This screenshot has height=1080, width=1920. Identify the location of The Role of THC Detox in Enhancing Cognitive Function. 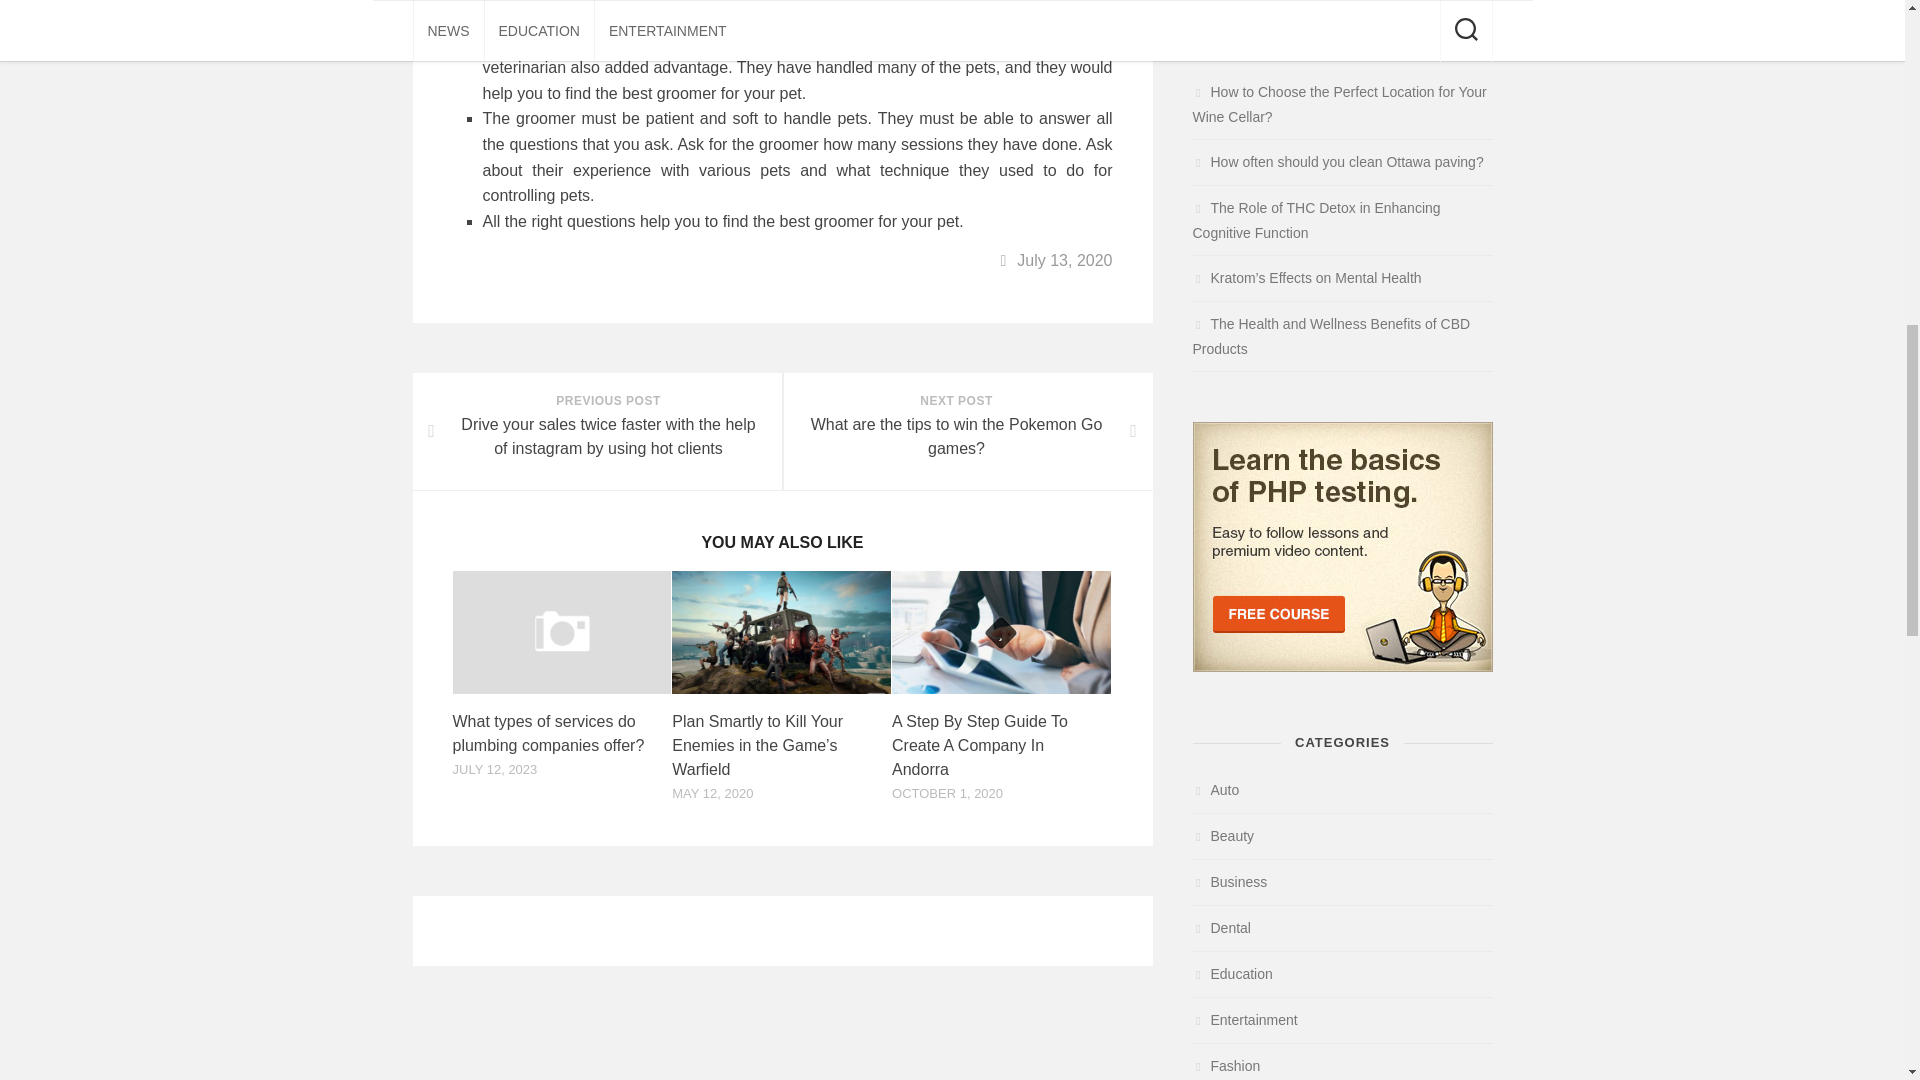
(1316, 220).